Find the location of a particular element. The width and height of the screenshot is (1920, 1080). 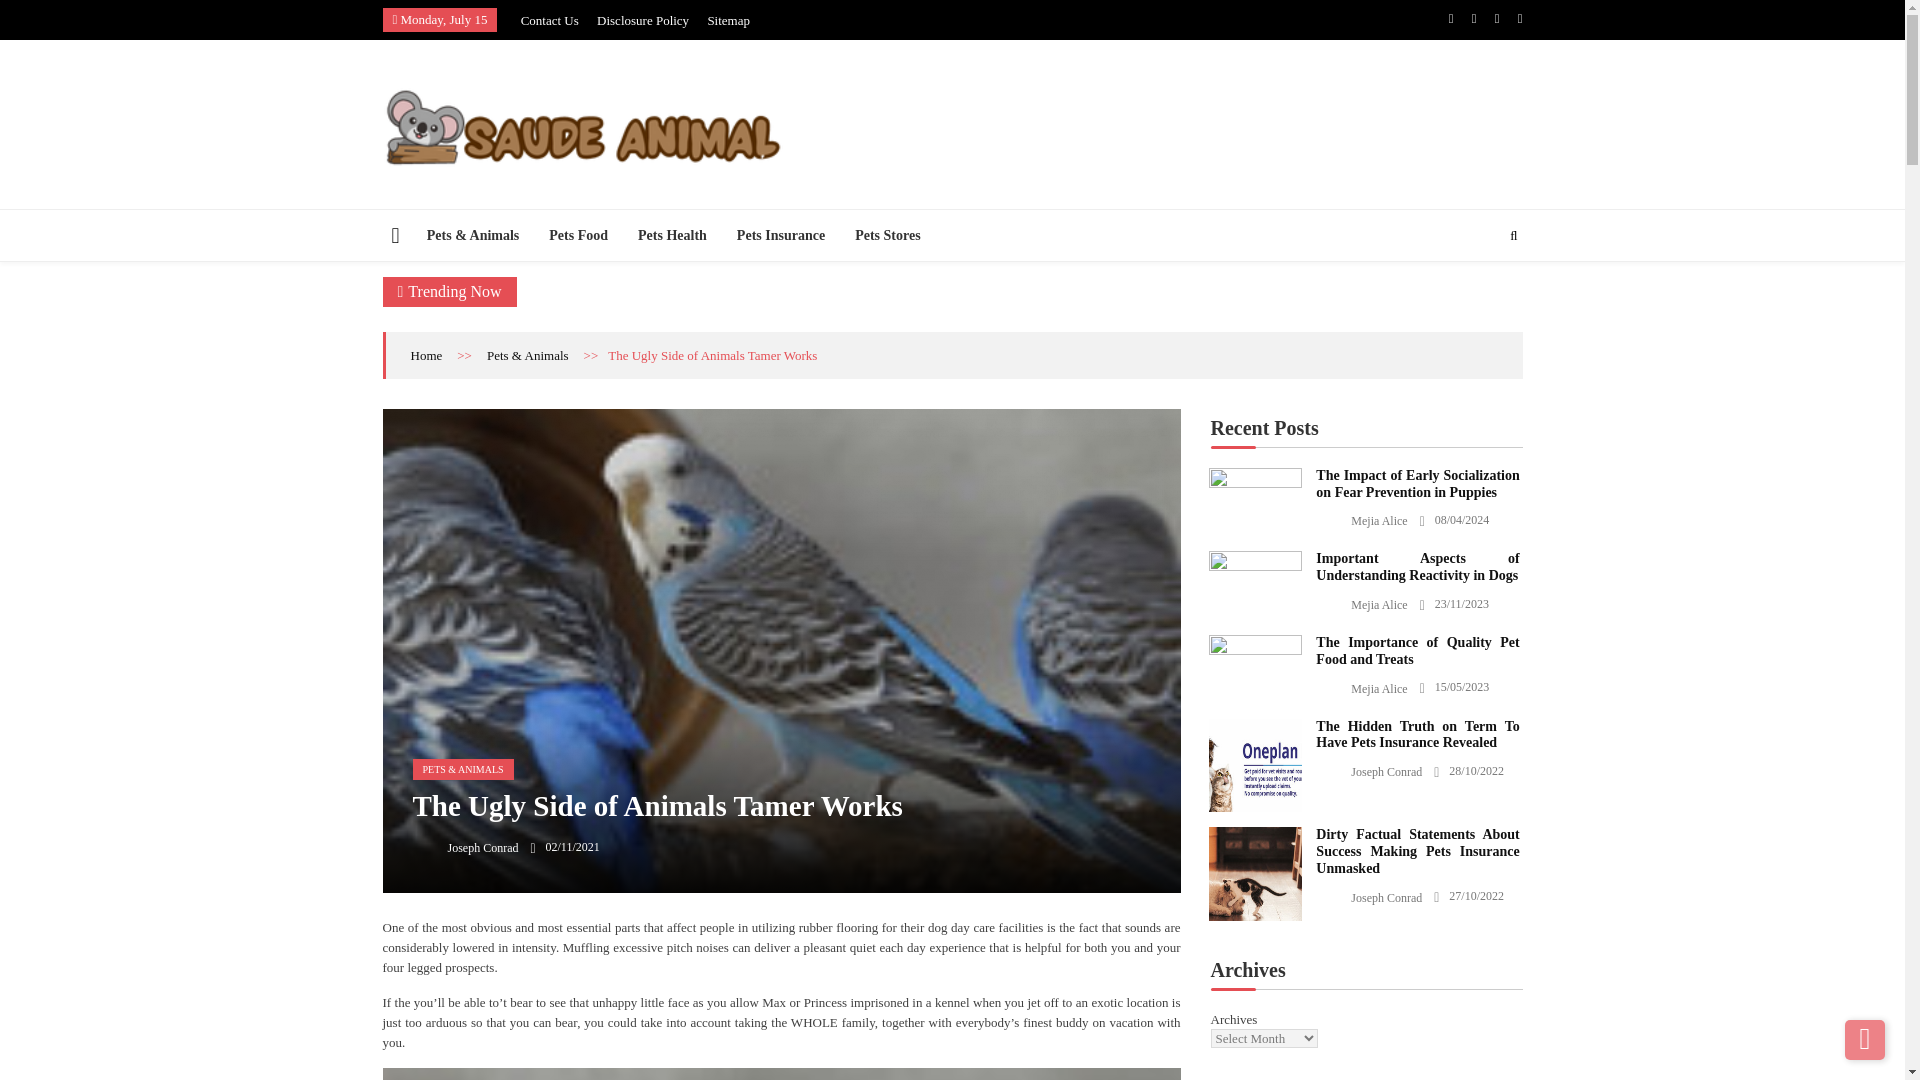

The Importance of Quality Pet Food and Treats is located at coordinates (1254, 648).